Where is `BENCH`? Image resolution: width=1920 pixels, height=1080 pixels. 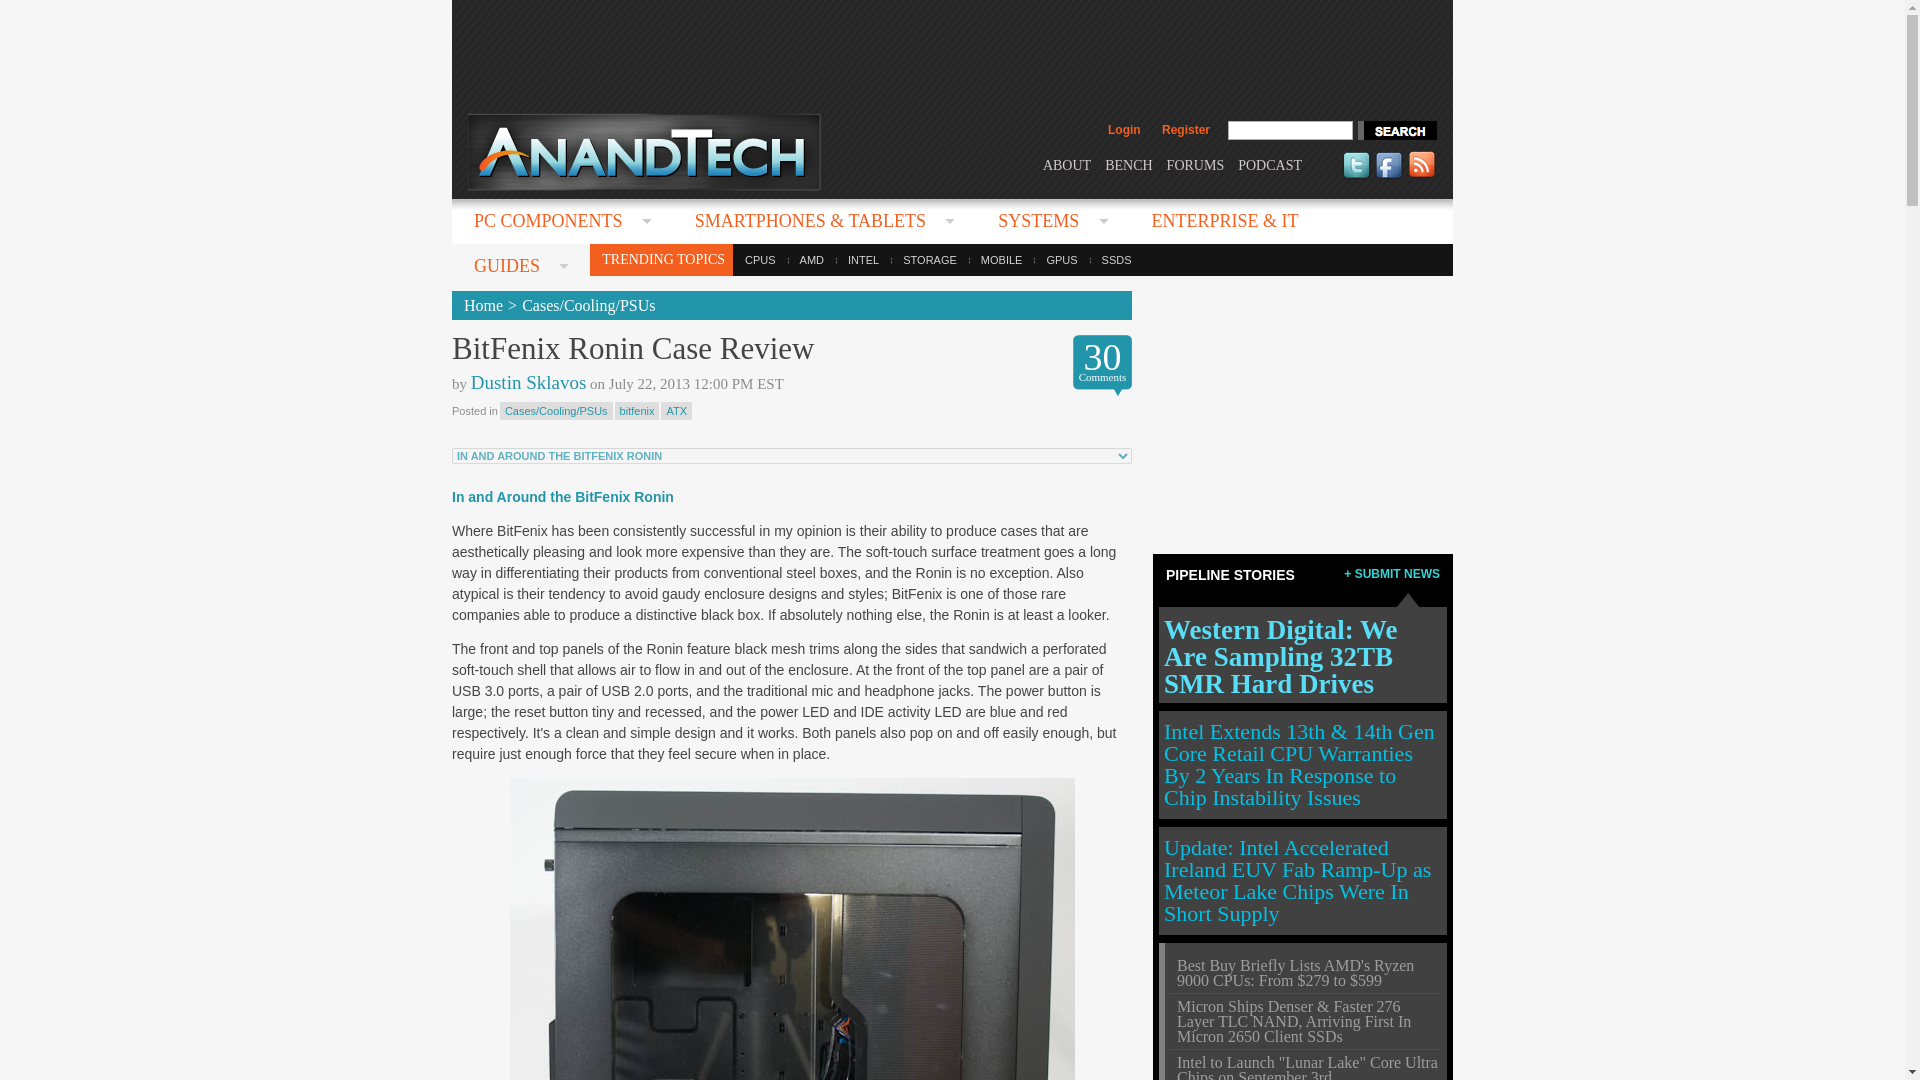 BENCH is located at coordinates (1128, 164).